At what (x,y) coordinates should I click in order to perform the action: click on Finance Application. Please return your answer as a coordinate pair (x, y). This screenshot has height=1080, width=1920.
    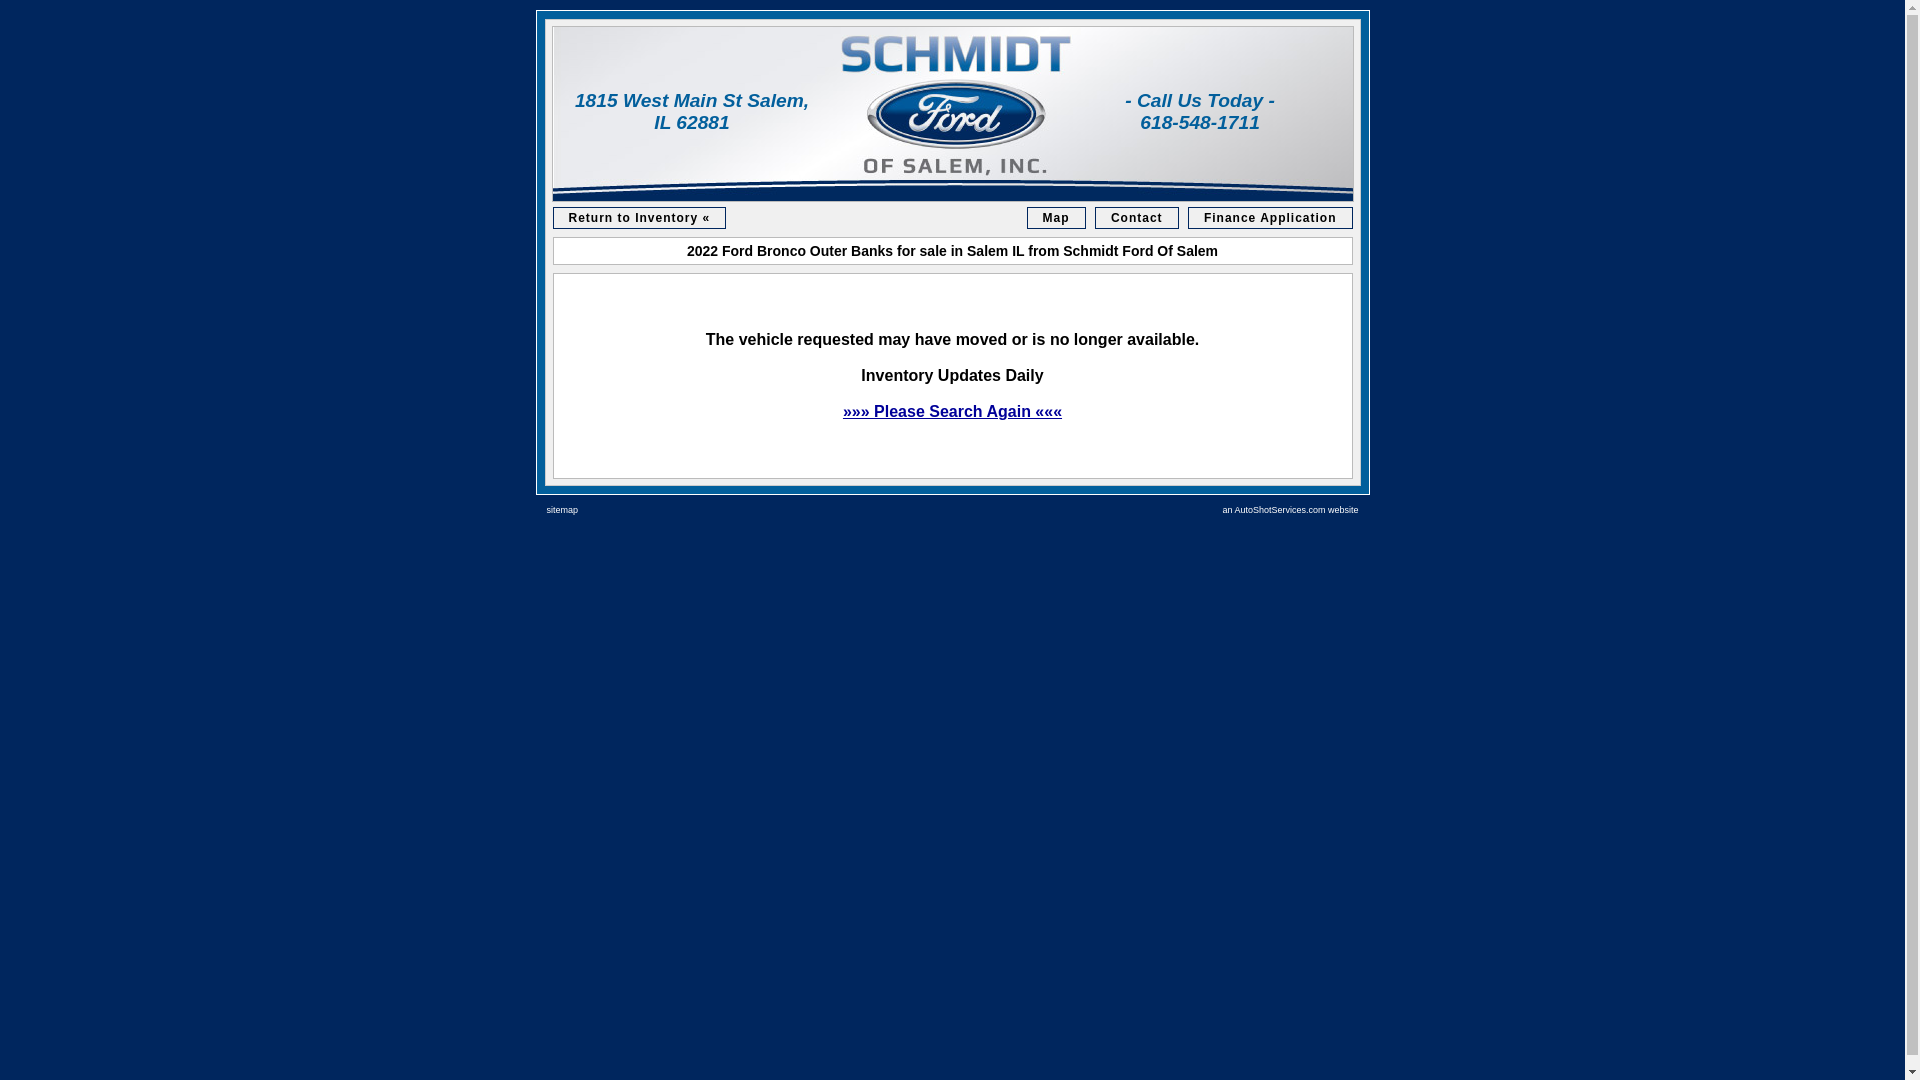
    Looking at the image, I should click on (1270, 217).